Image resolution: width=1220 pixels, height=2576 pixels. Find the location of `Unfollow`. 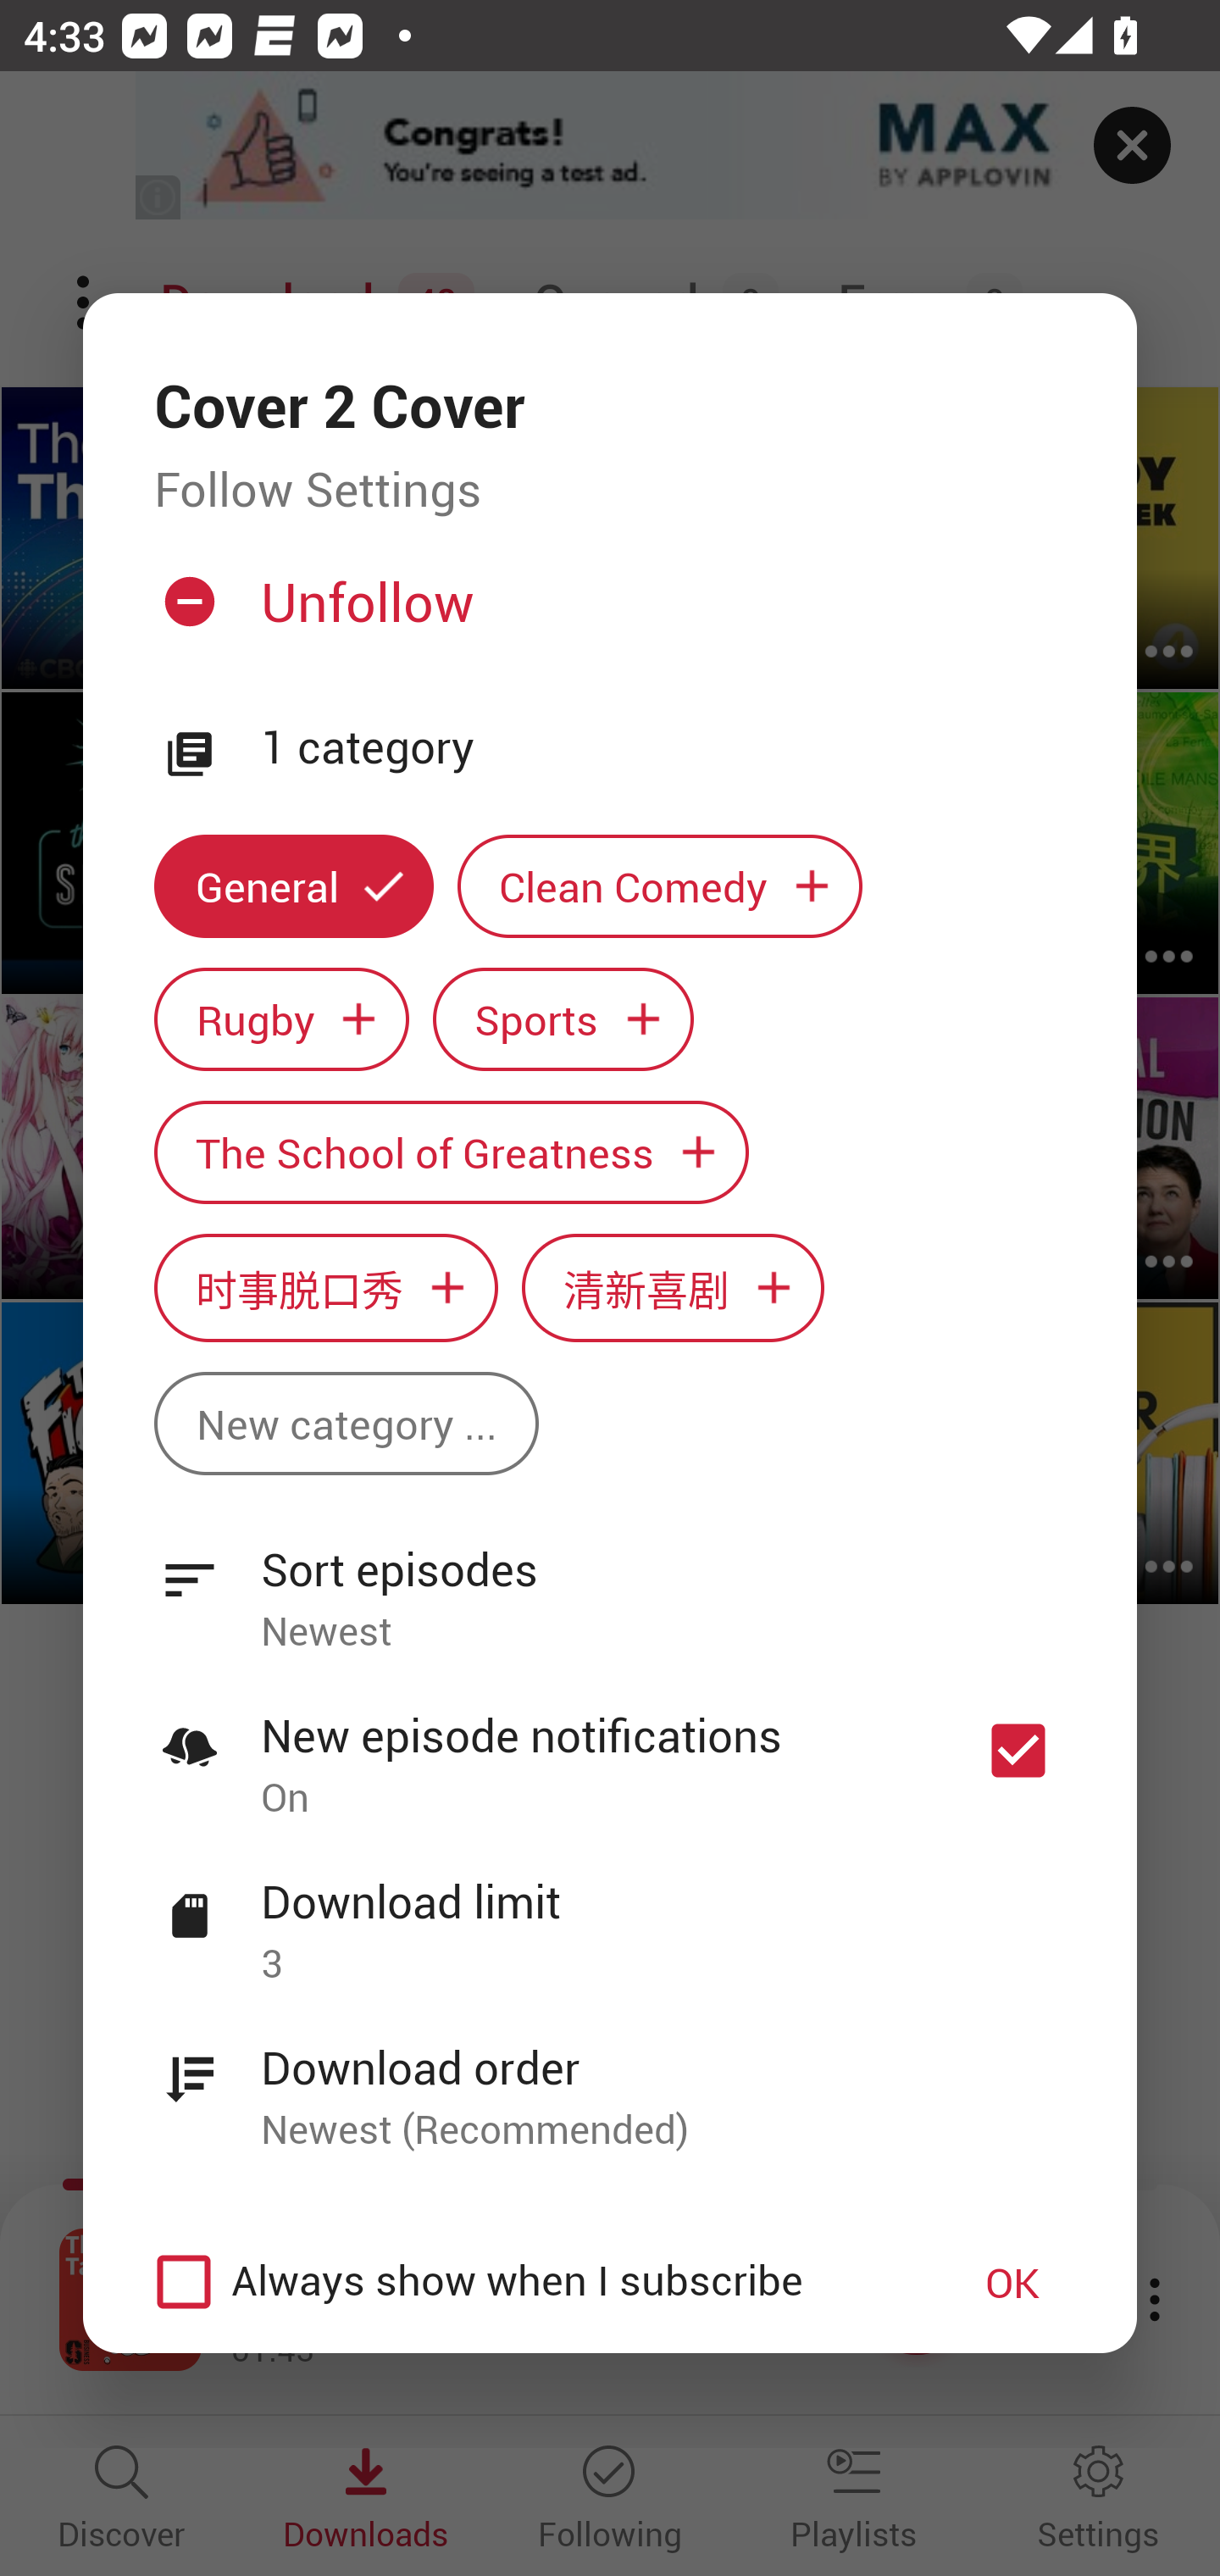

Unfollow is located at coordinates (607, 615).